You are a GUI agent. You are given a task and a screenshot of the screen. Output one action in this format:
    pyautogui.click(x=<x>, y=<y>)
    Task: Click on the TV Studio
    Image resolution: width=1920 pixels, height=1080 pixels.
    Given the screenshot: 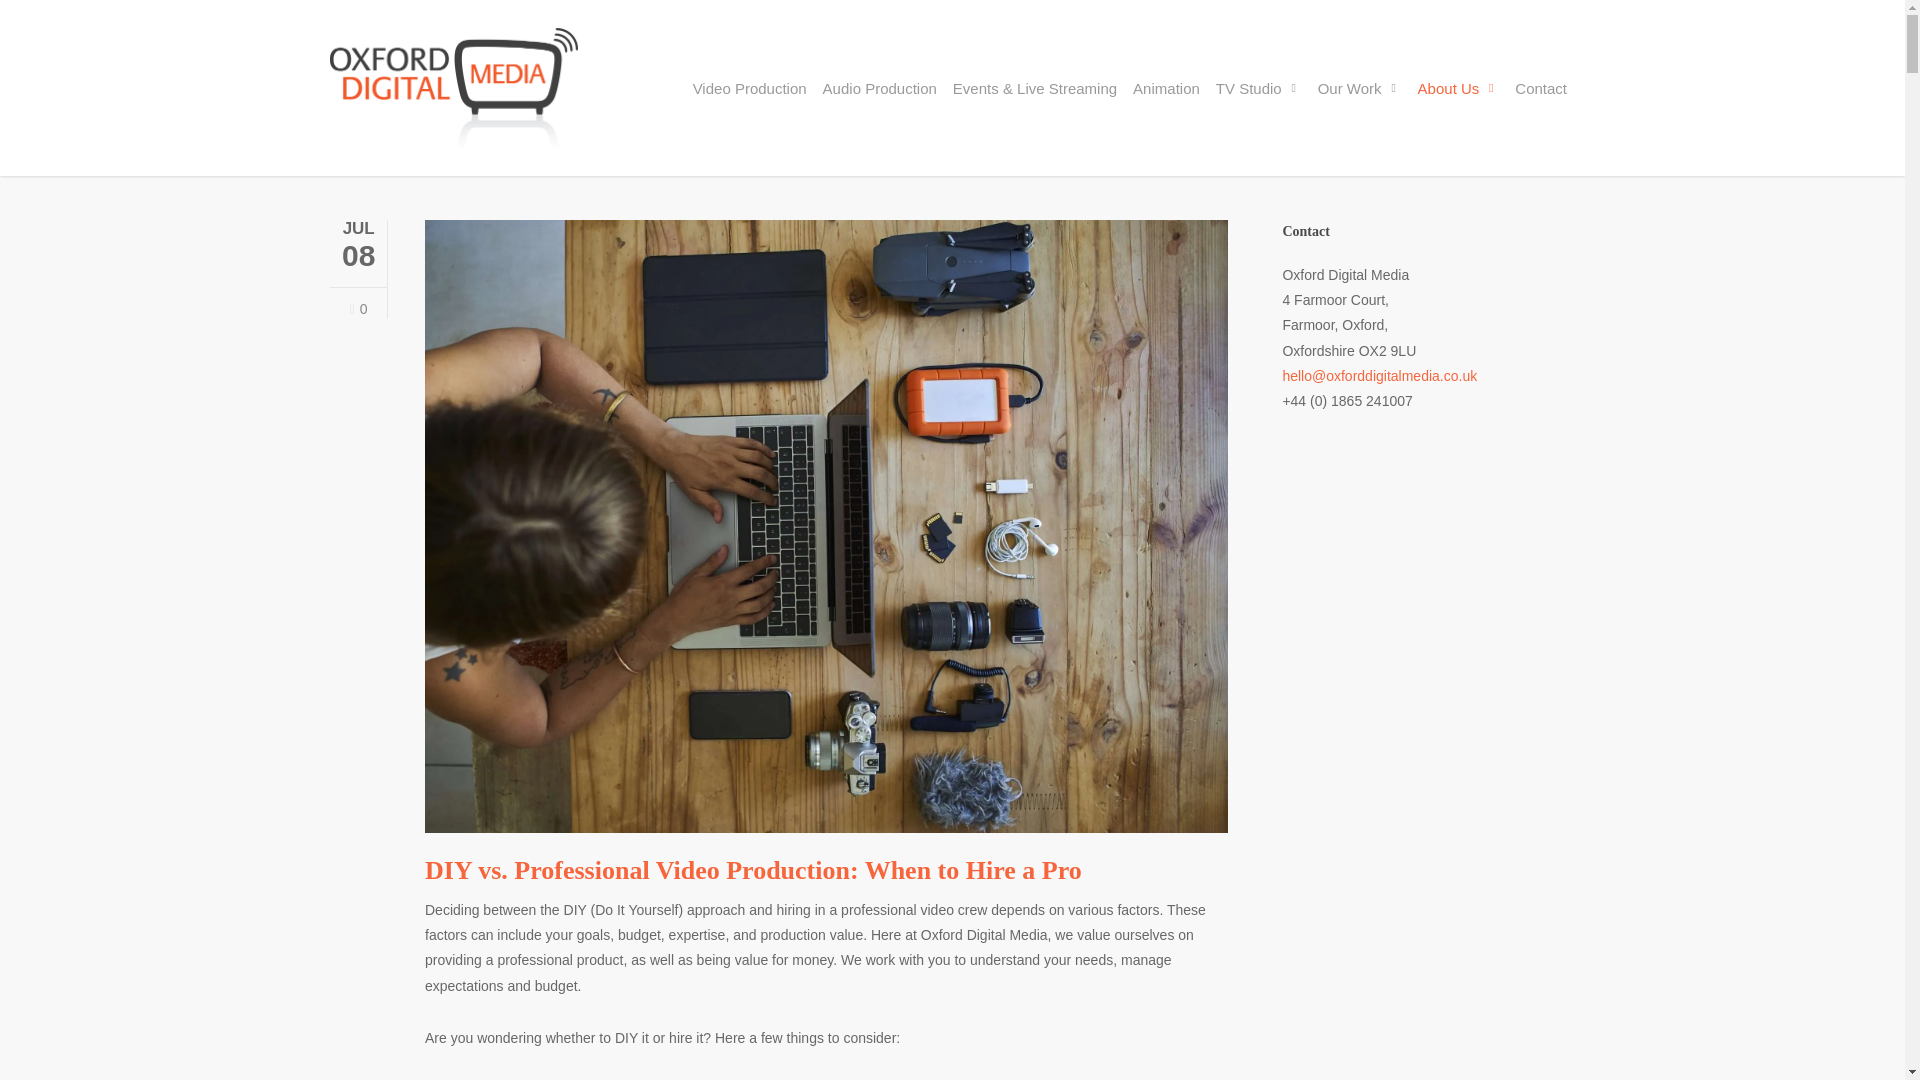 What is the action you would take?
    pyautogui.click(x=1258, y=87)
    